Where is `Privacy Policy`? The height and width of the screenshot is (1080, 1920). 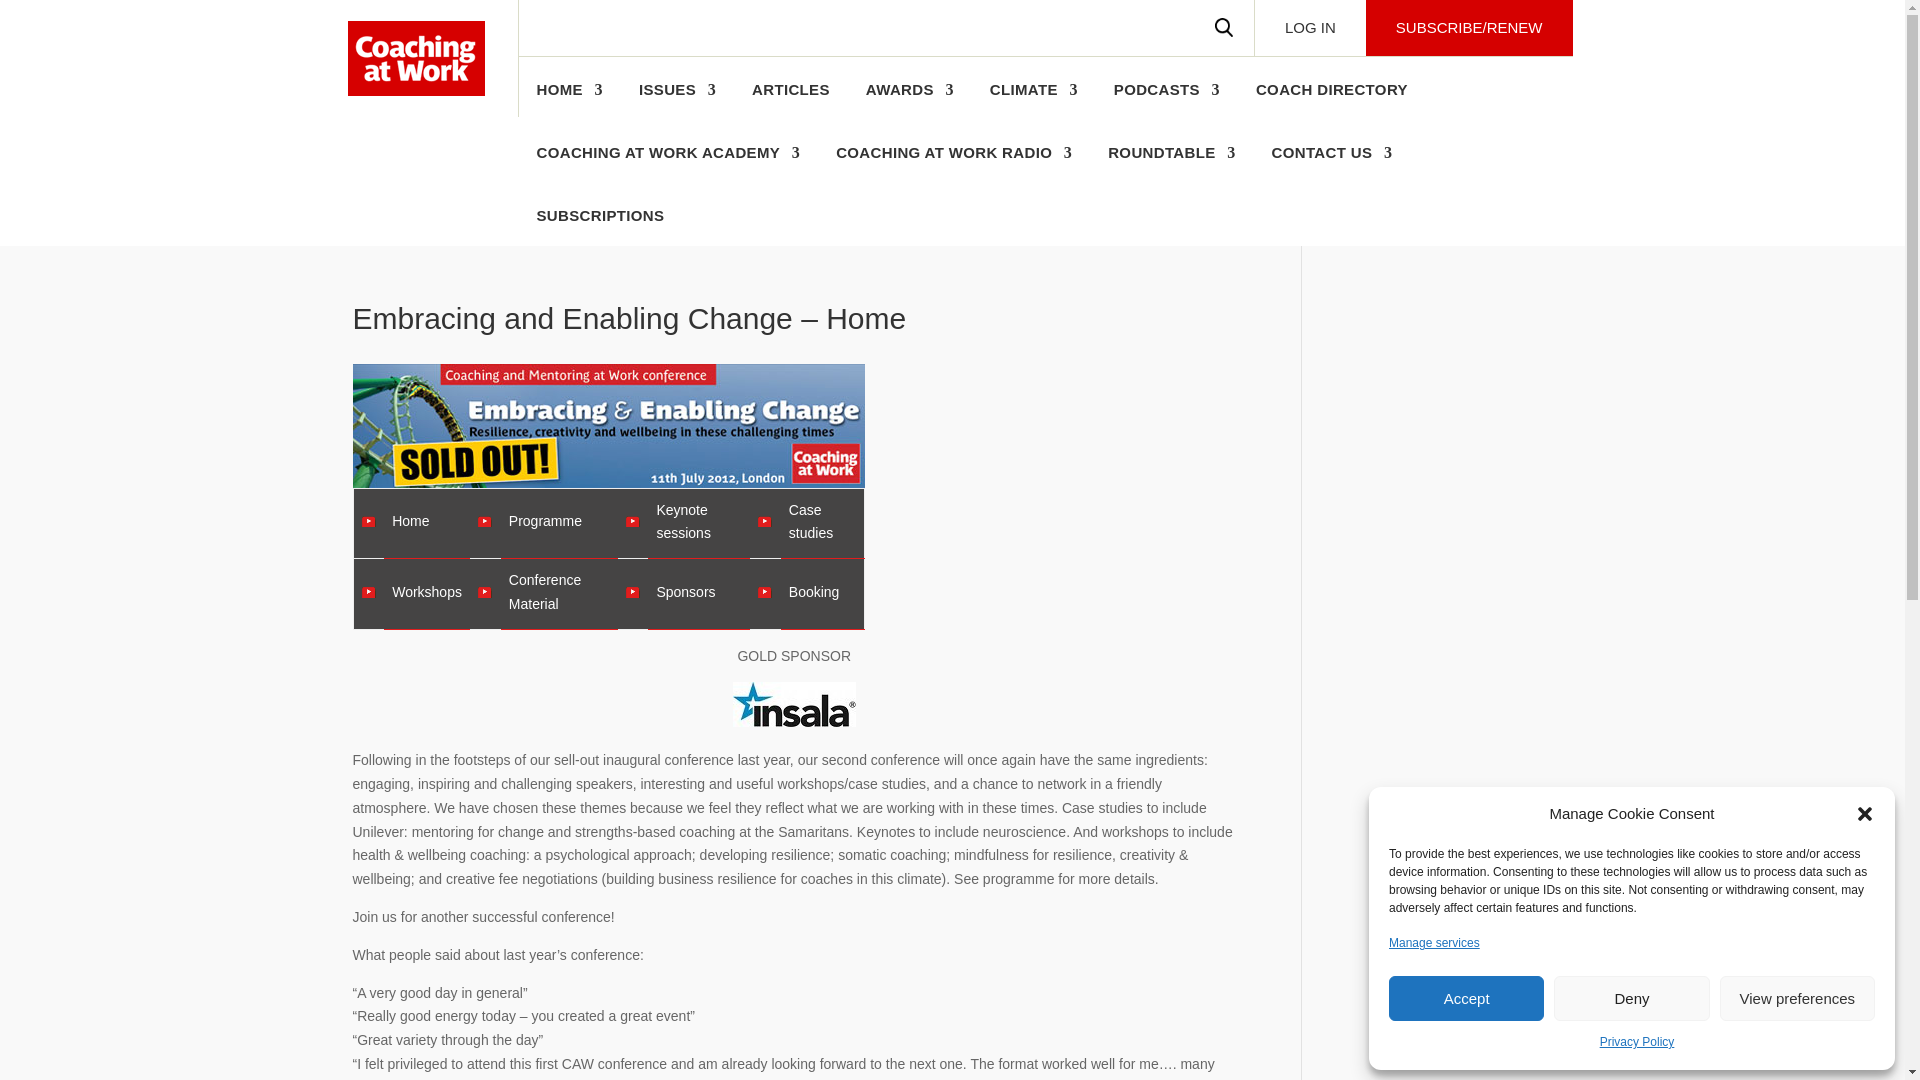
Privacy Policy is located at coordinates (1636, 1043).